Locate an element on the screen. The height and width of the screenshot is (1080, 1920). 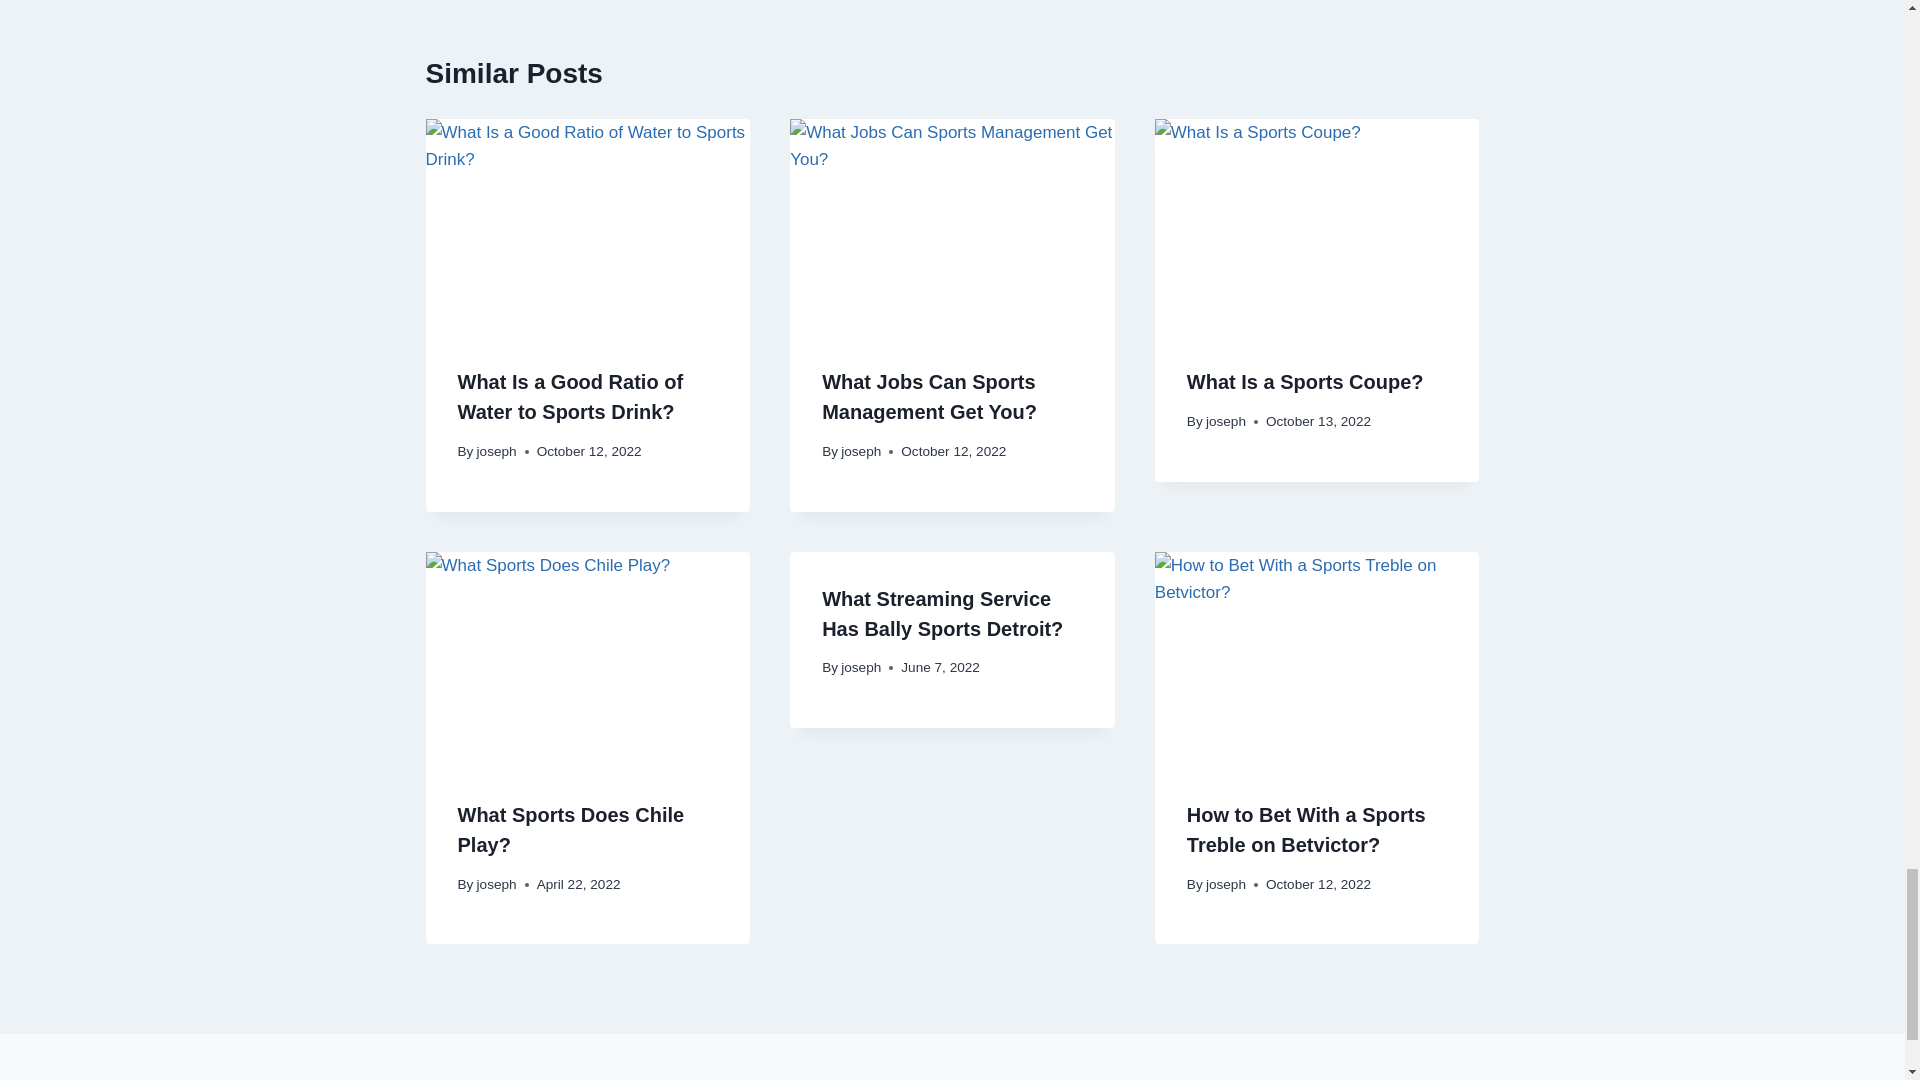
What Jobs Can Sports Management Get You? is located at coordinates (928, 397).